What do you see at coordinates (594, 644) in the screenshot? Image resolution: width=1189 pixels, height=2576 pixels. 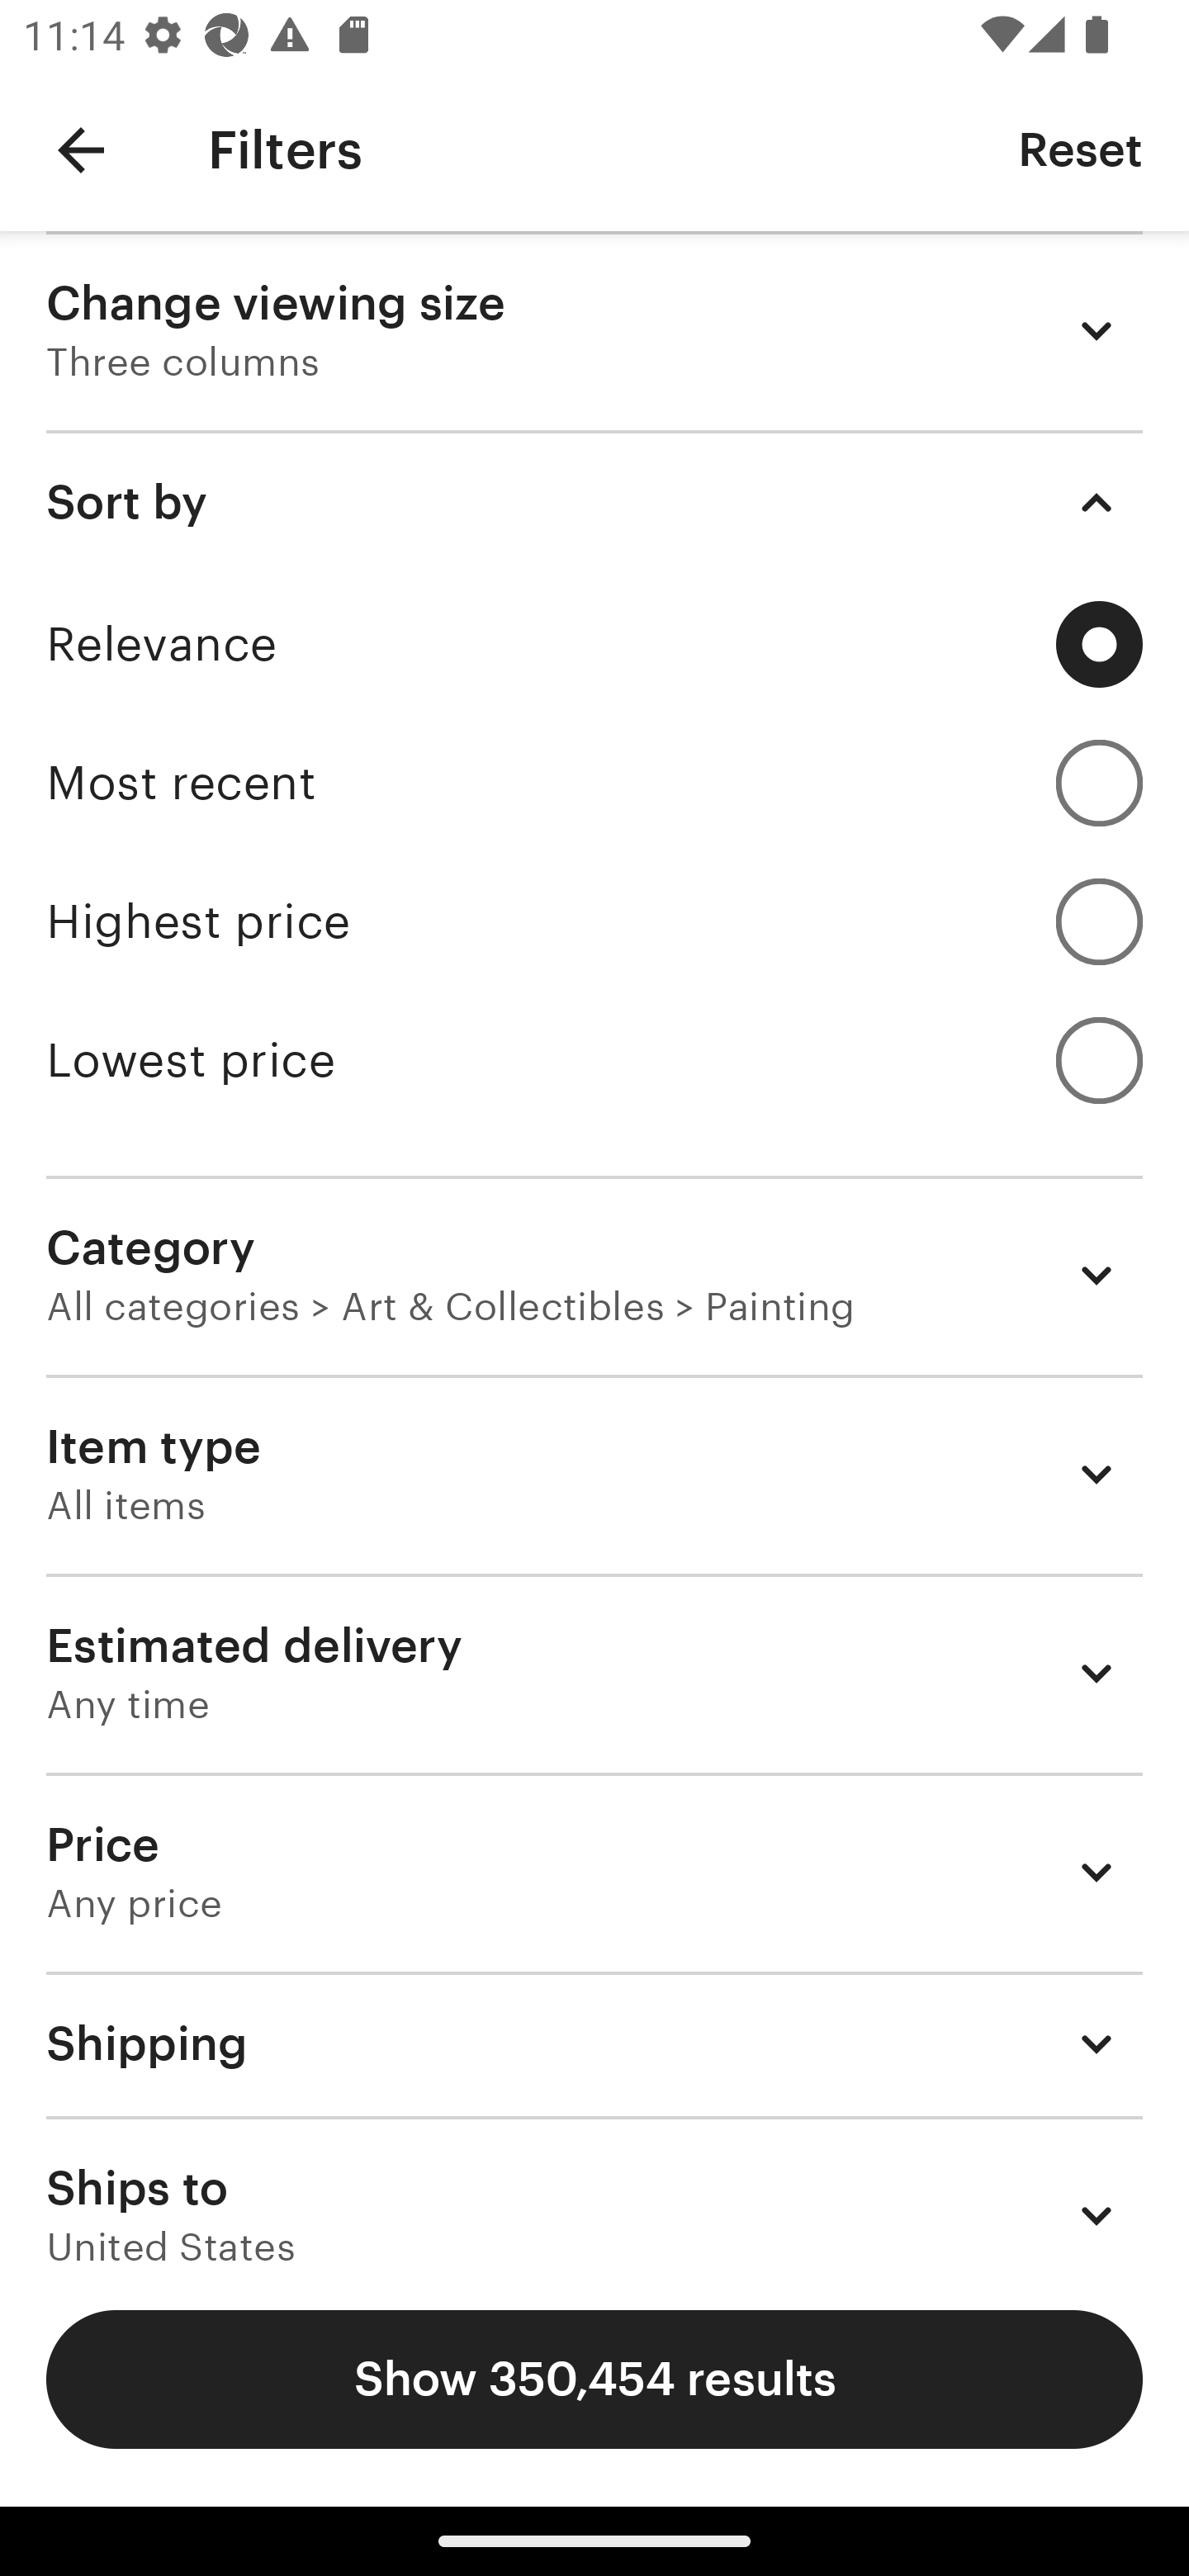 I see `Relevance` at bounding box center [594, 644].